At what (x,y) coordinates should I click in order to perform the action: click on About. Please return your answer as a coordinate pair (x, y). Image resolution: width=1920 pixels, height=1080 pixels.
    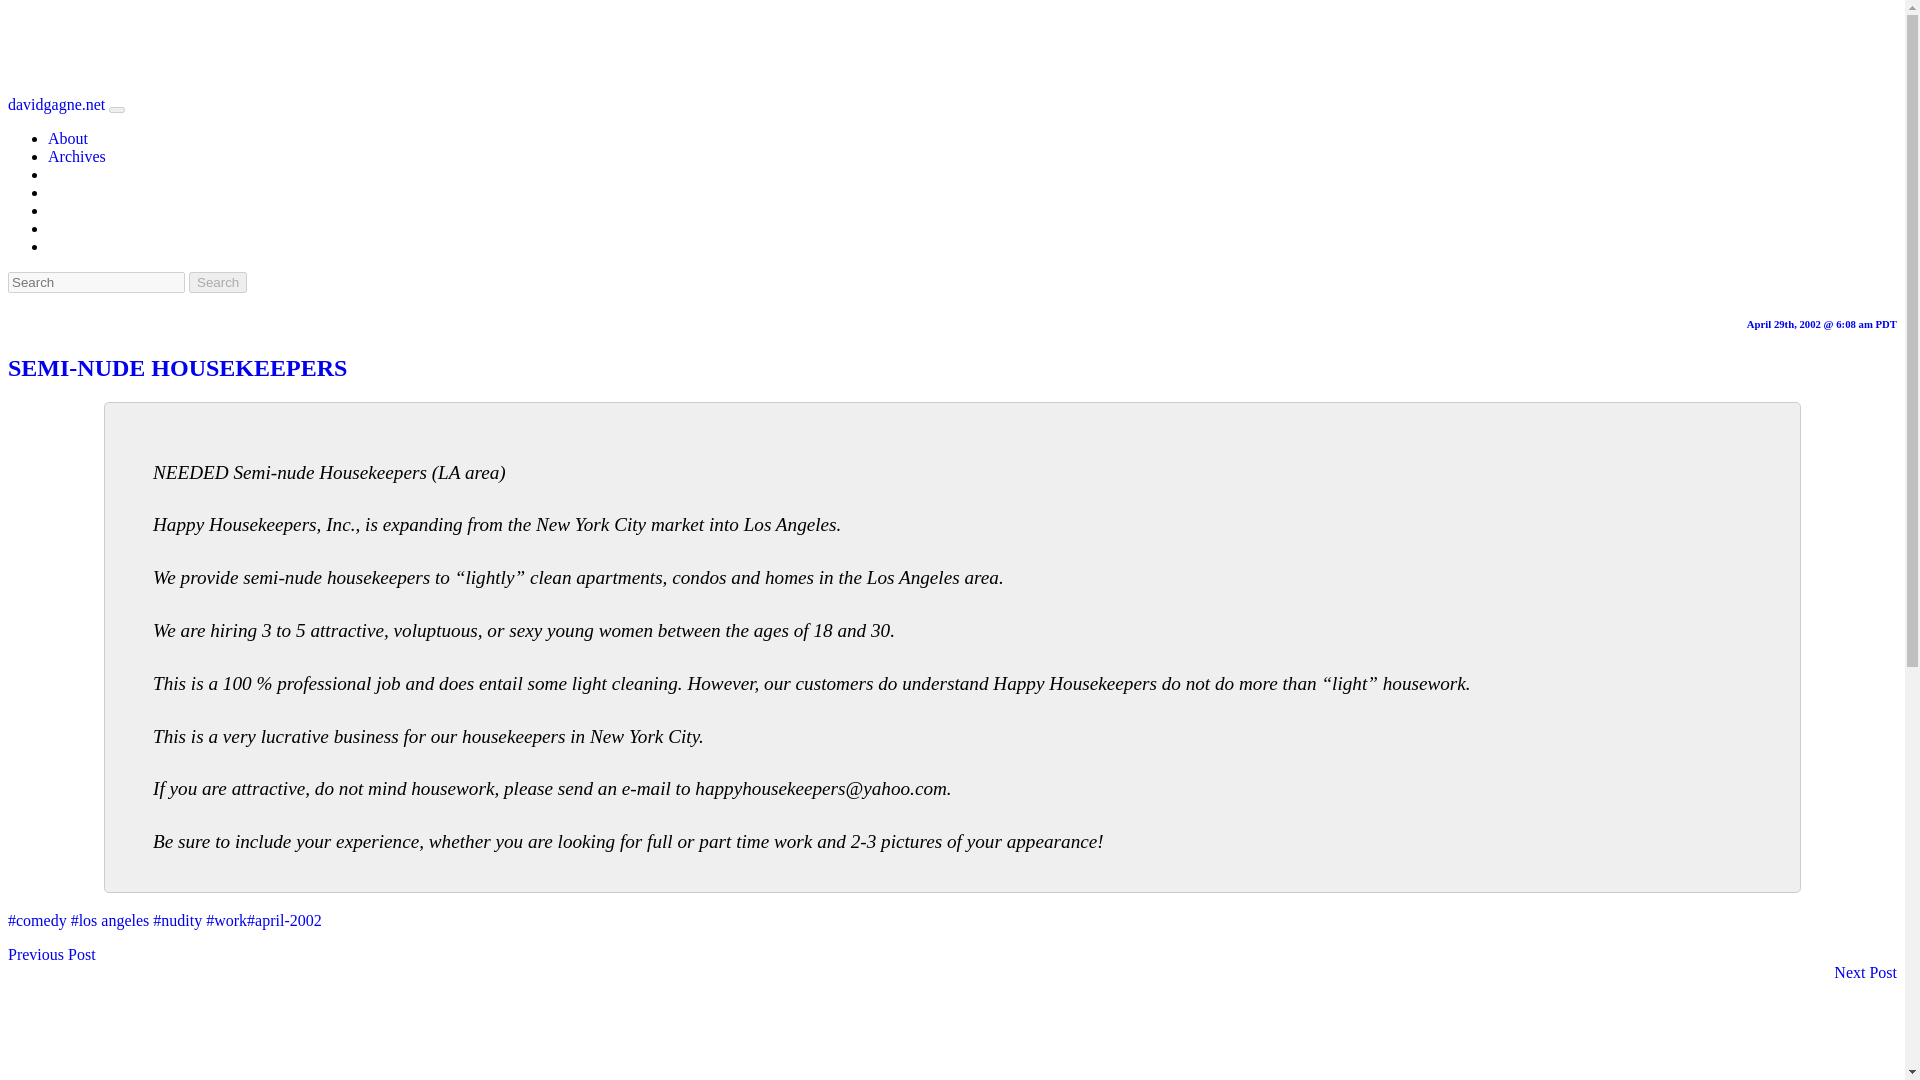
    Looking at the image, I should click on (177, 368).